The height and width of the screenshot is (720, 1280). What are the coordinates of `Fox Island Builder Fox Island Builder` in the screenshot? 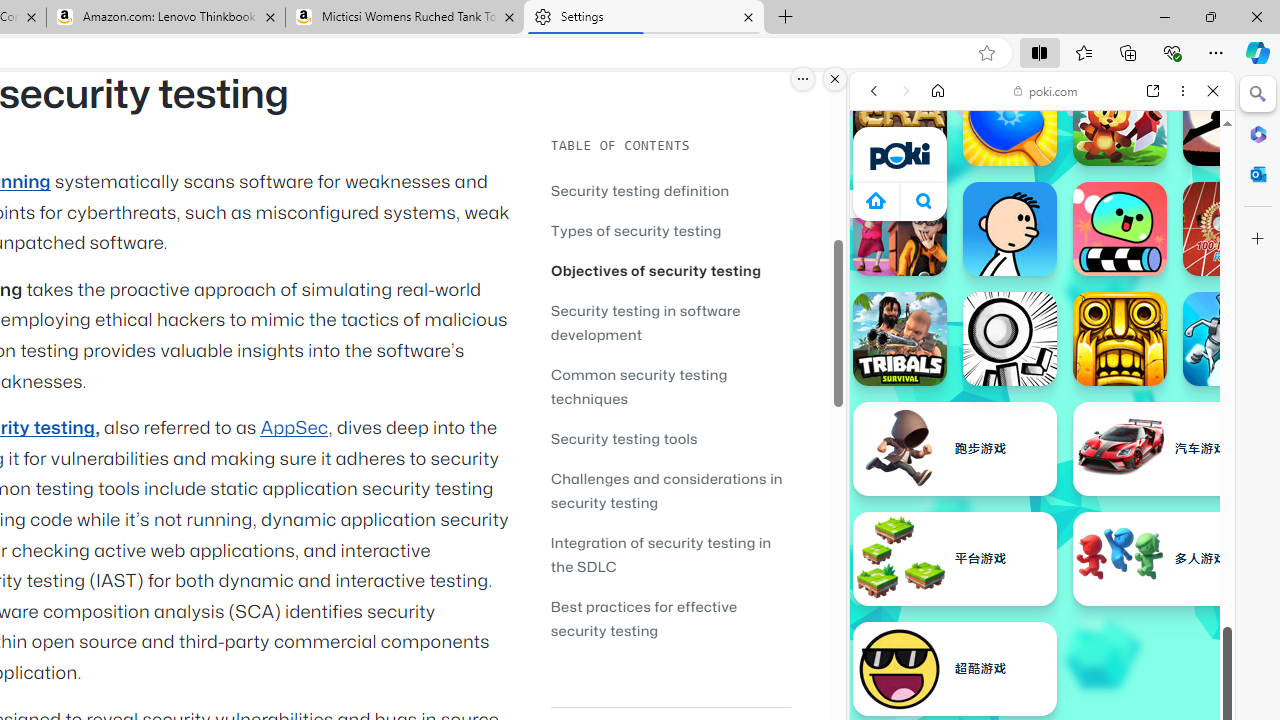 It's located at (1120, 119).